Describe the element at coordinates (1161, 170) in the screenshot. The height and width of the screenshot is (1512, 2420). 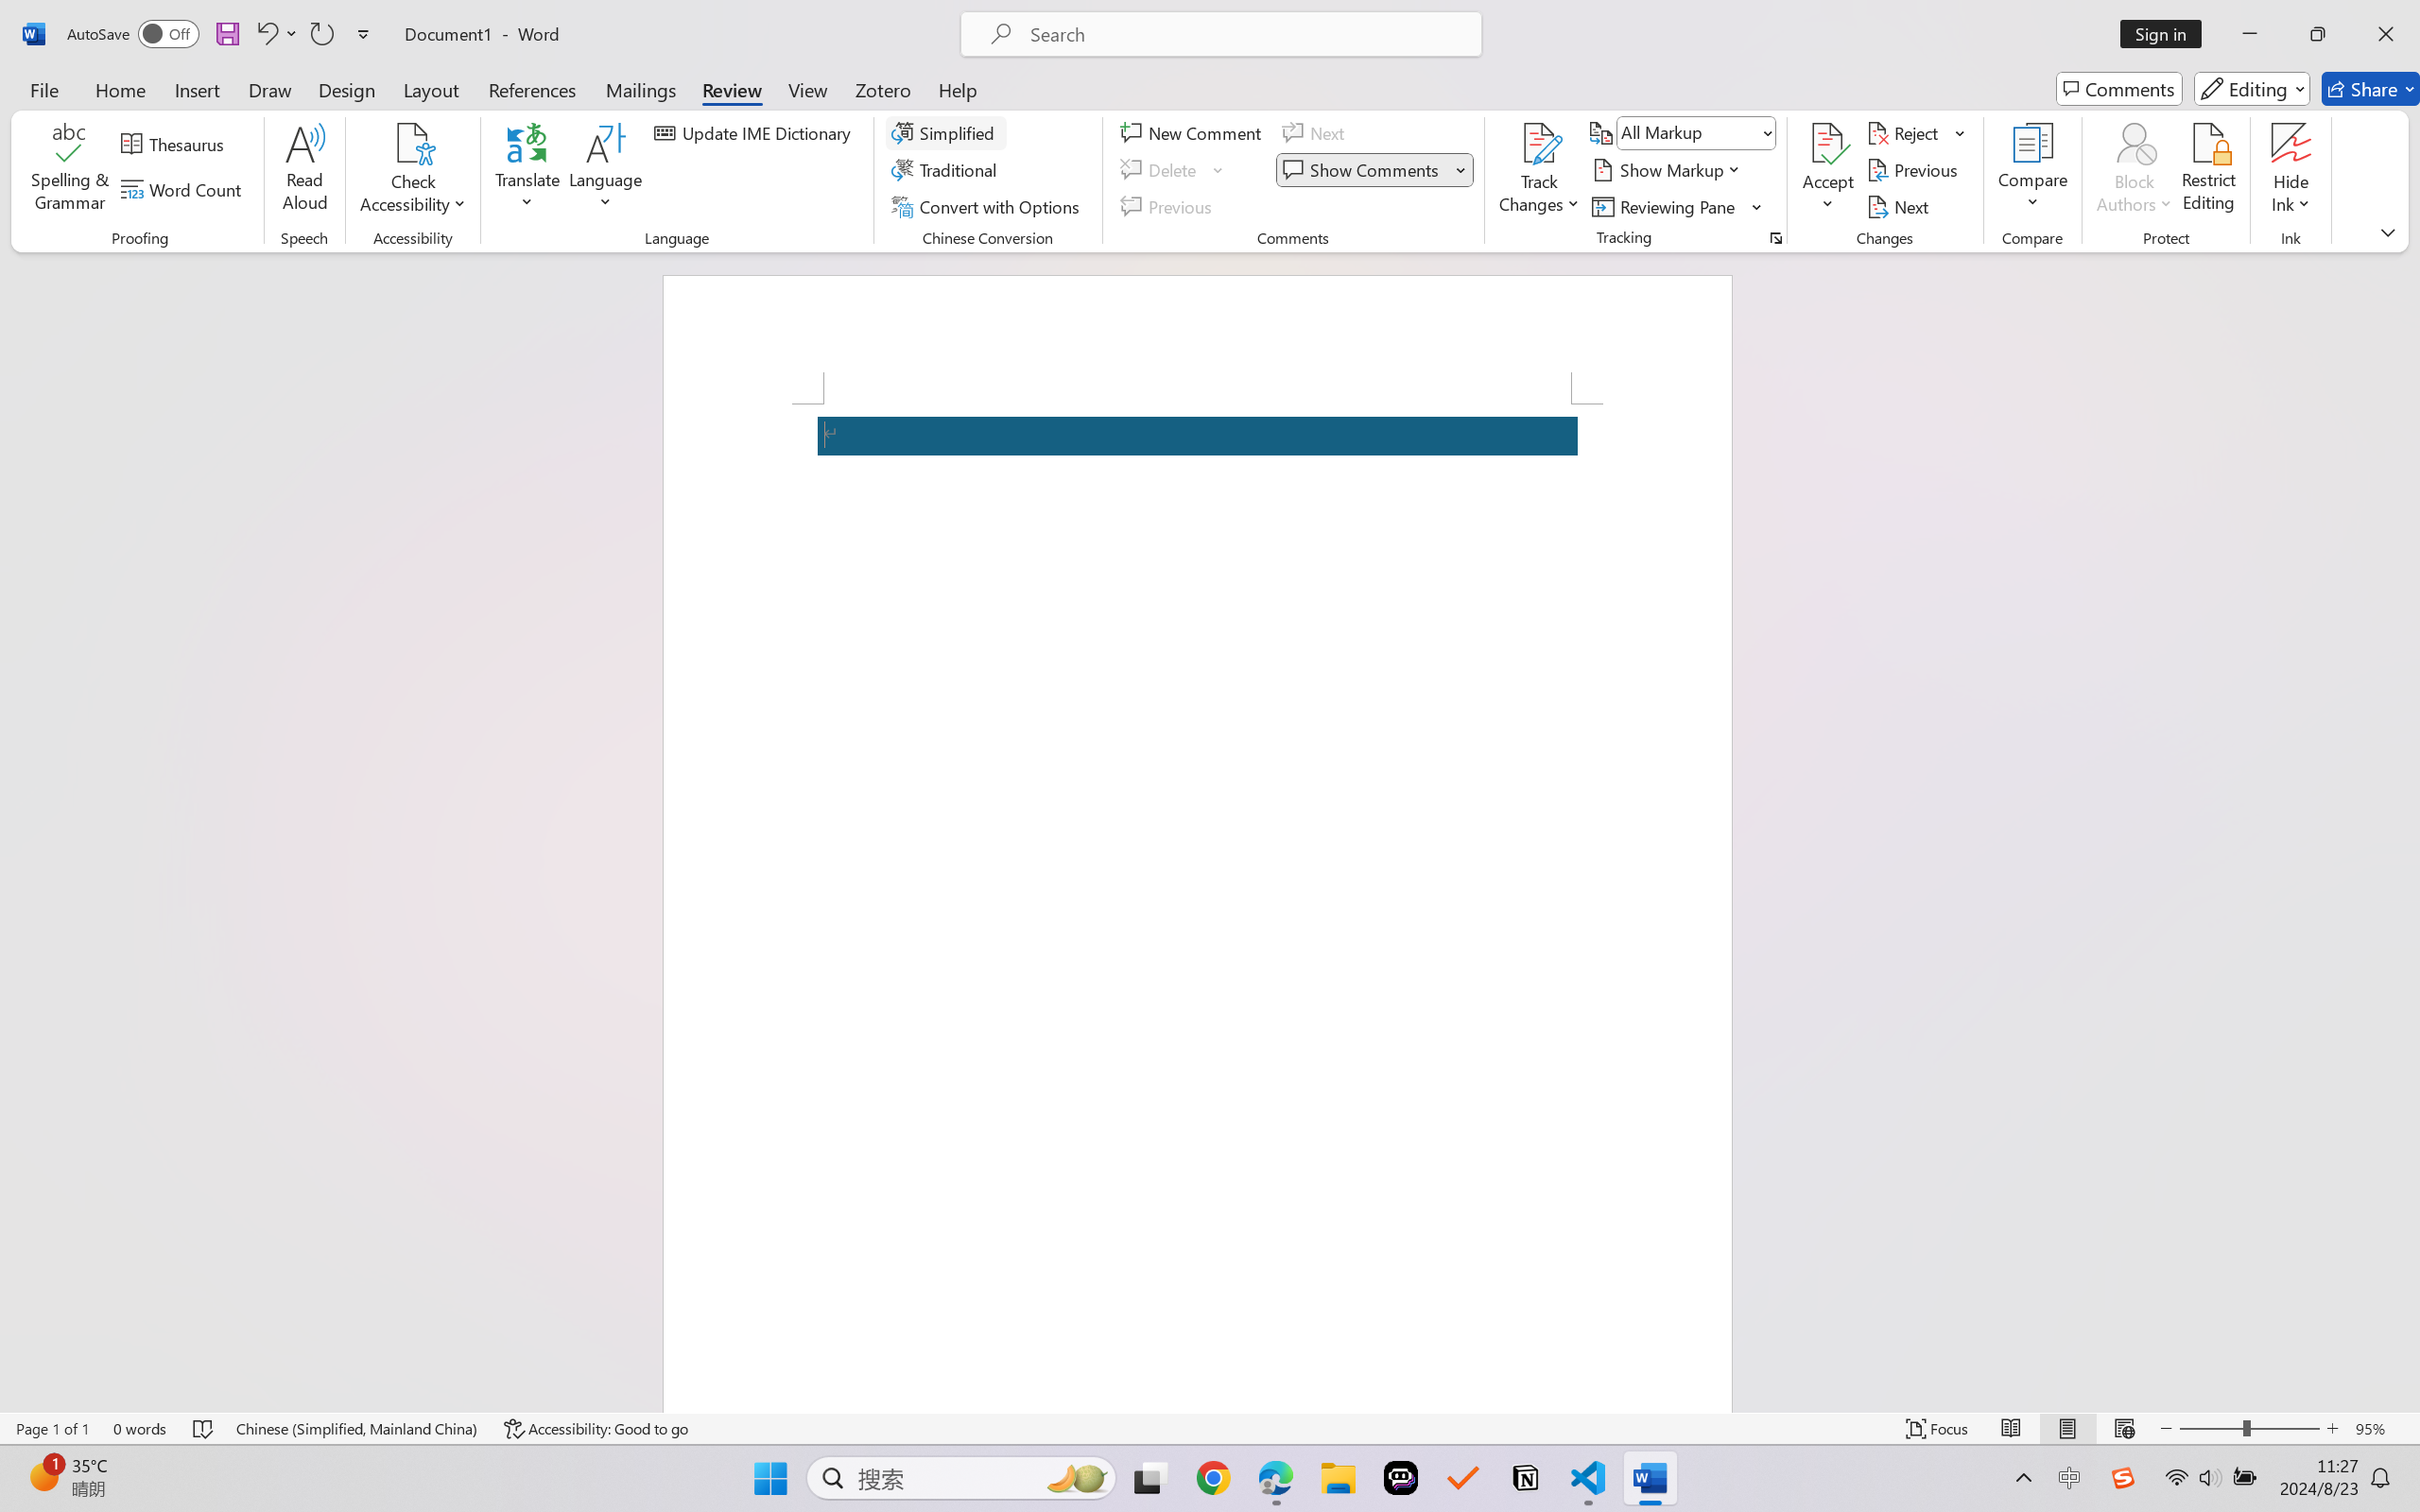
I see `Delete` at that location.